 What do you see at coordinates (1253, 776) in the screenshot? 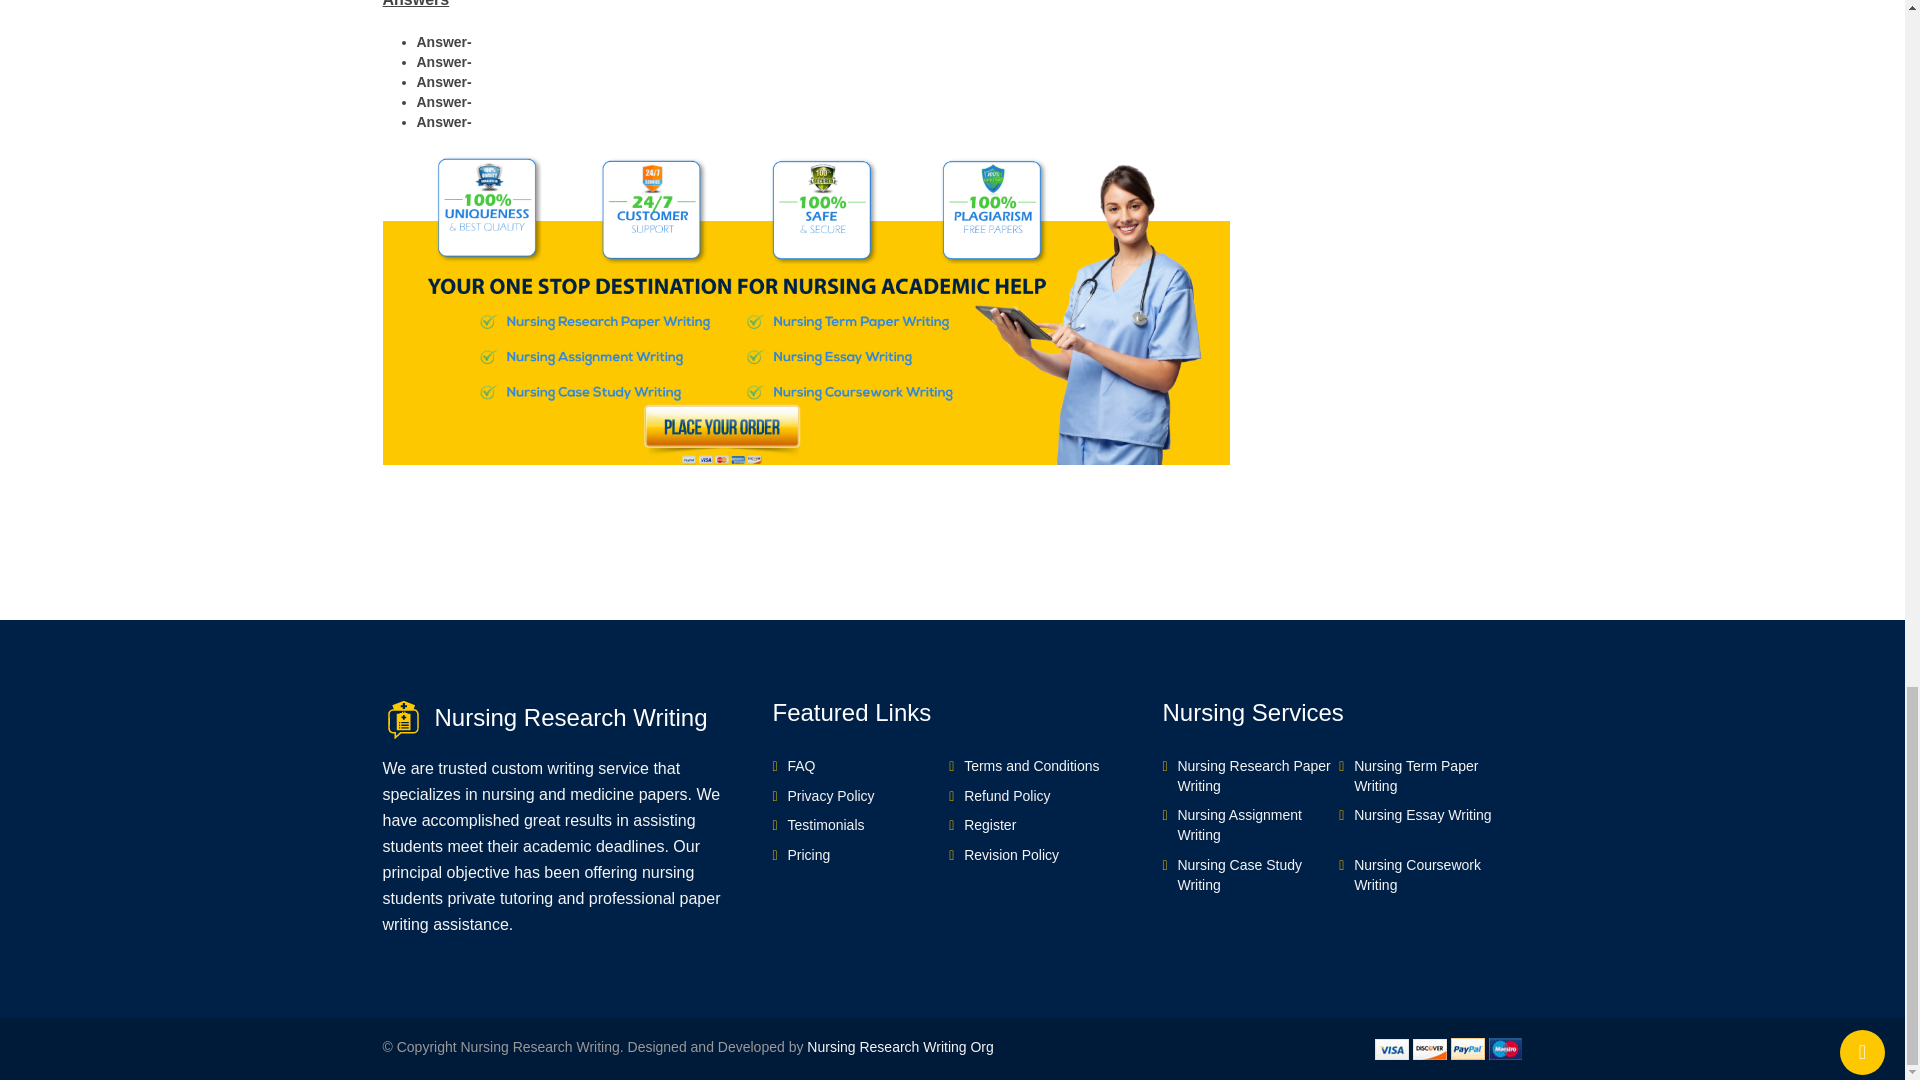
I see `Nursing Research Paper Writing` at bounding box center [1253, 776].